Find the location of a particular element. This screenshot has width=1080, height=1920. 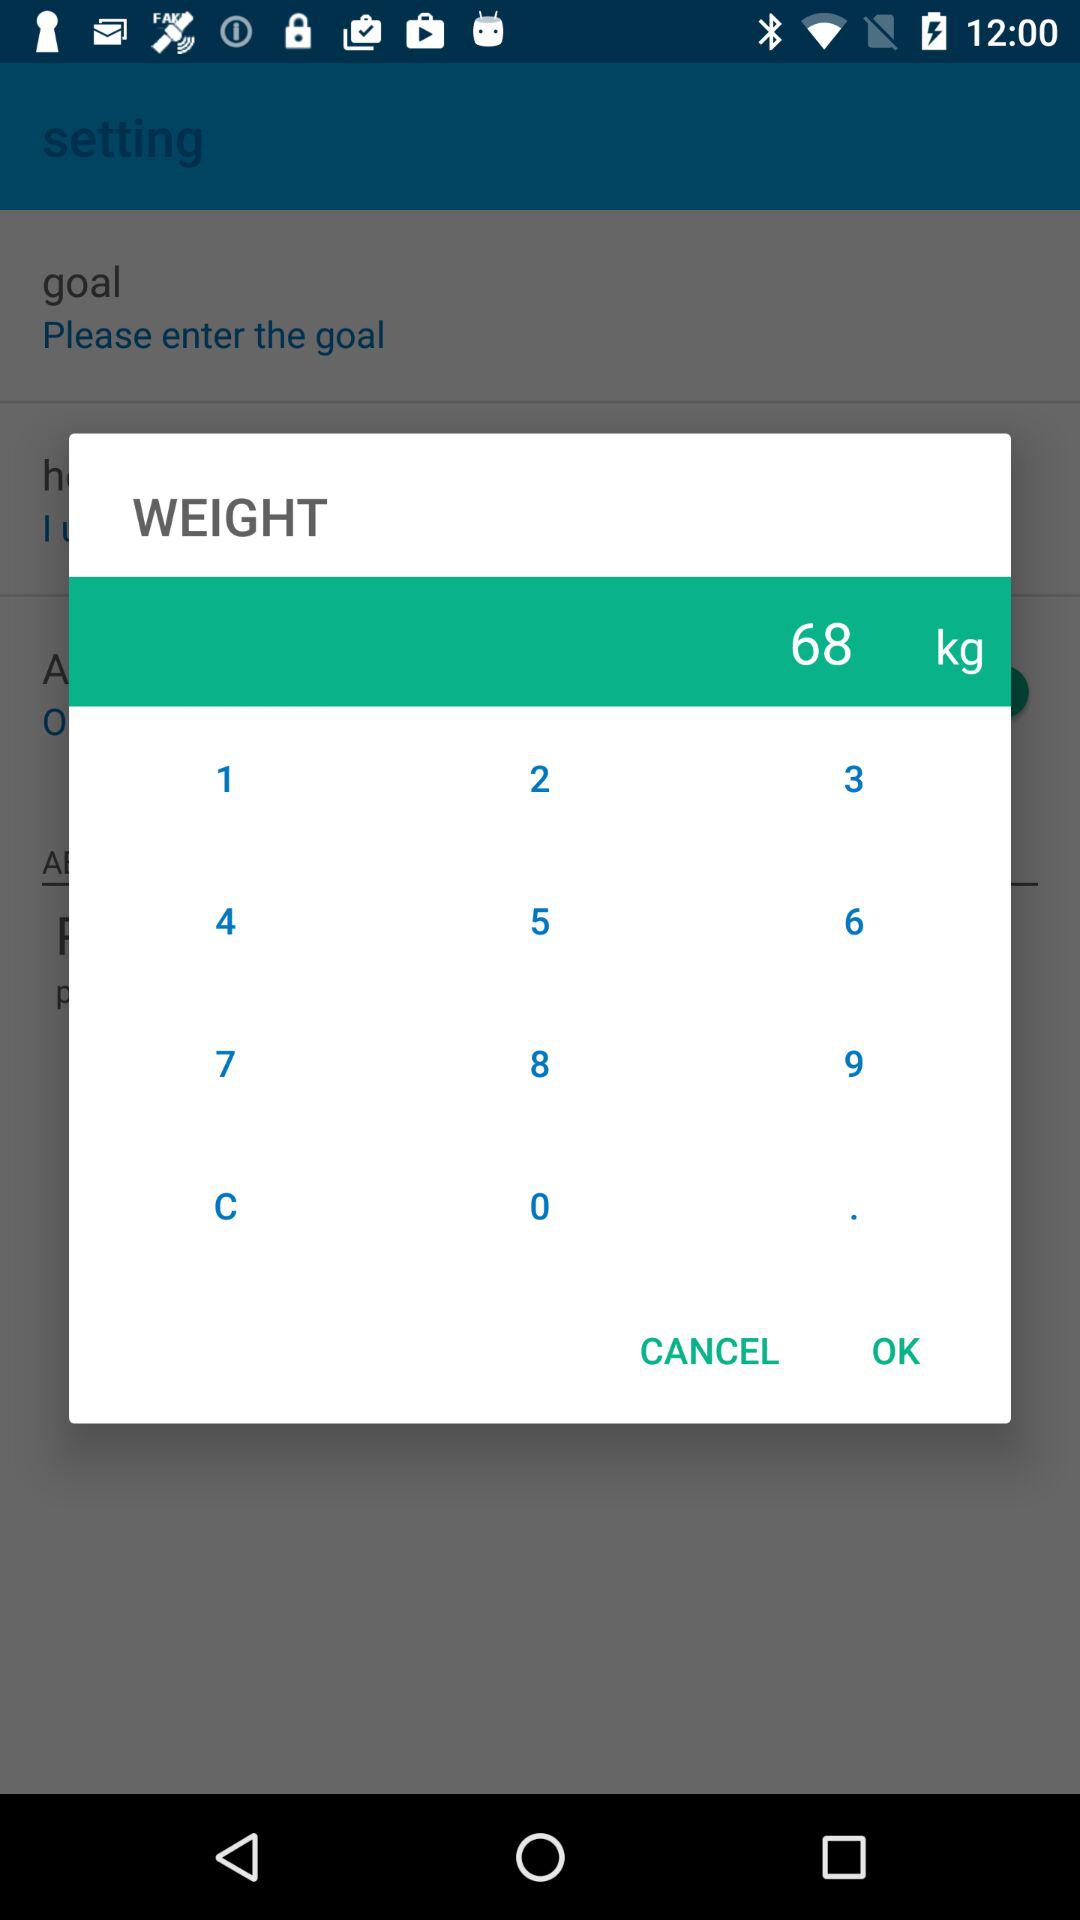

press icon to the right of cancel item is located at coordinates (895, 1350).